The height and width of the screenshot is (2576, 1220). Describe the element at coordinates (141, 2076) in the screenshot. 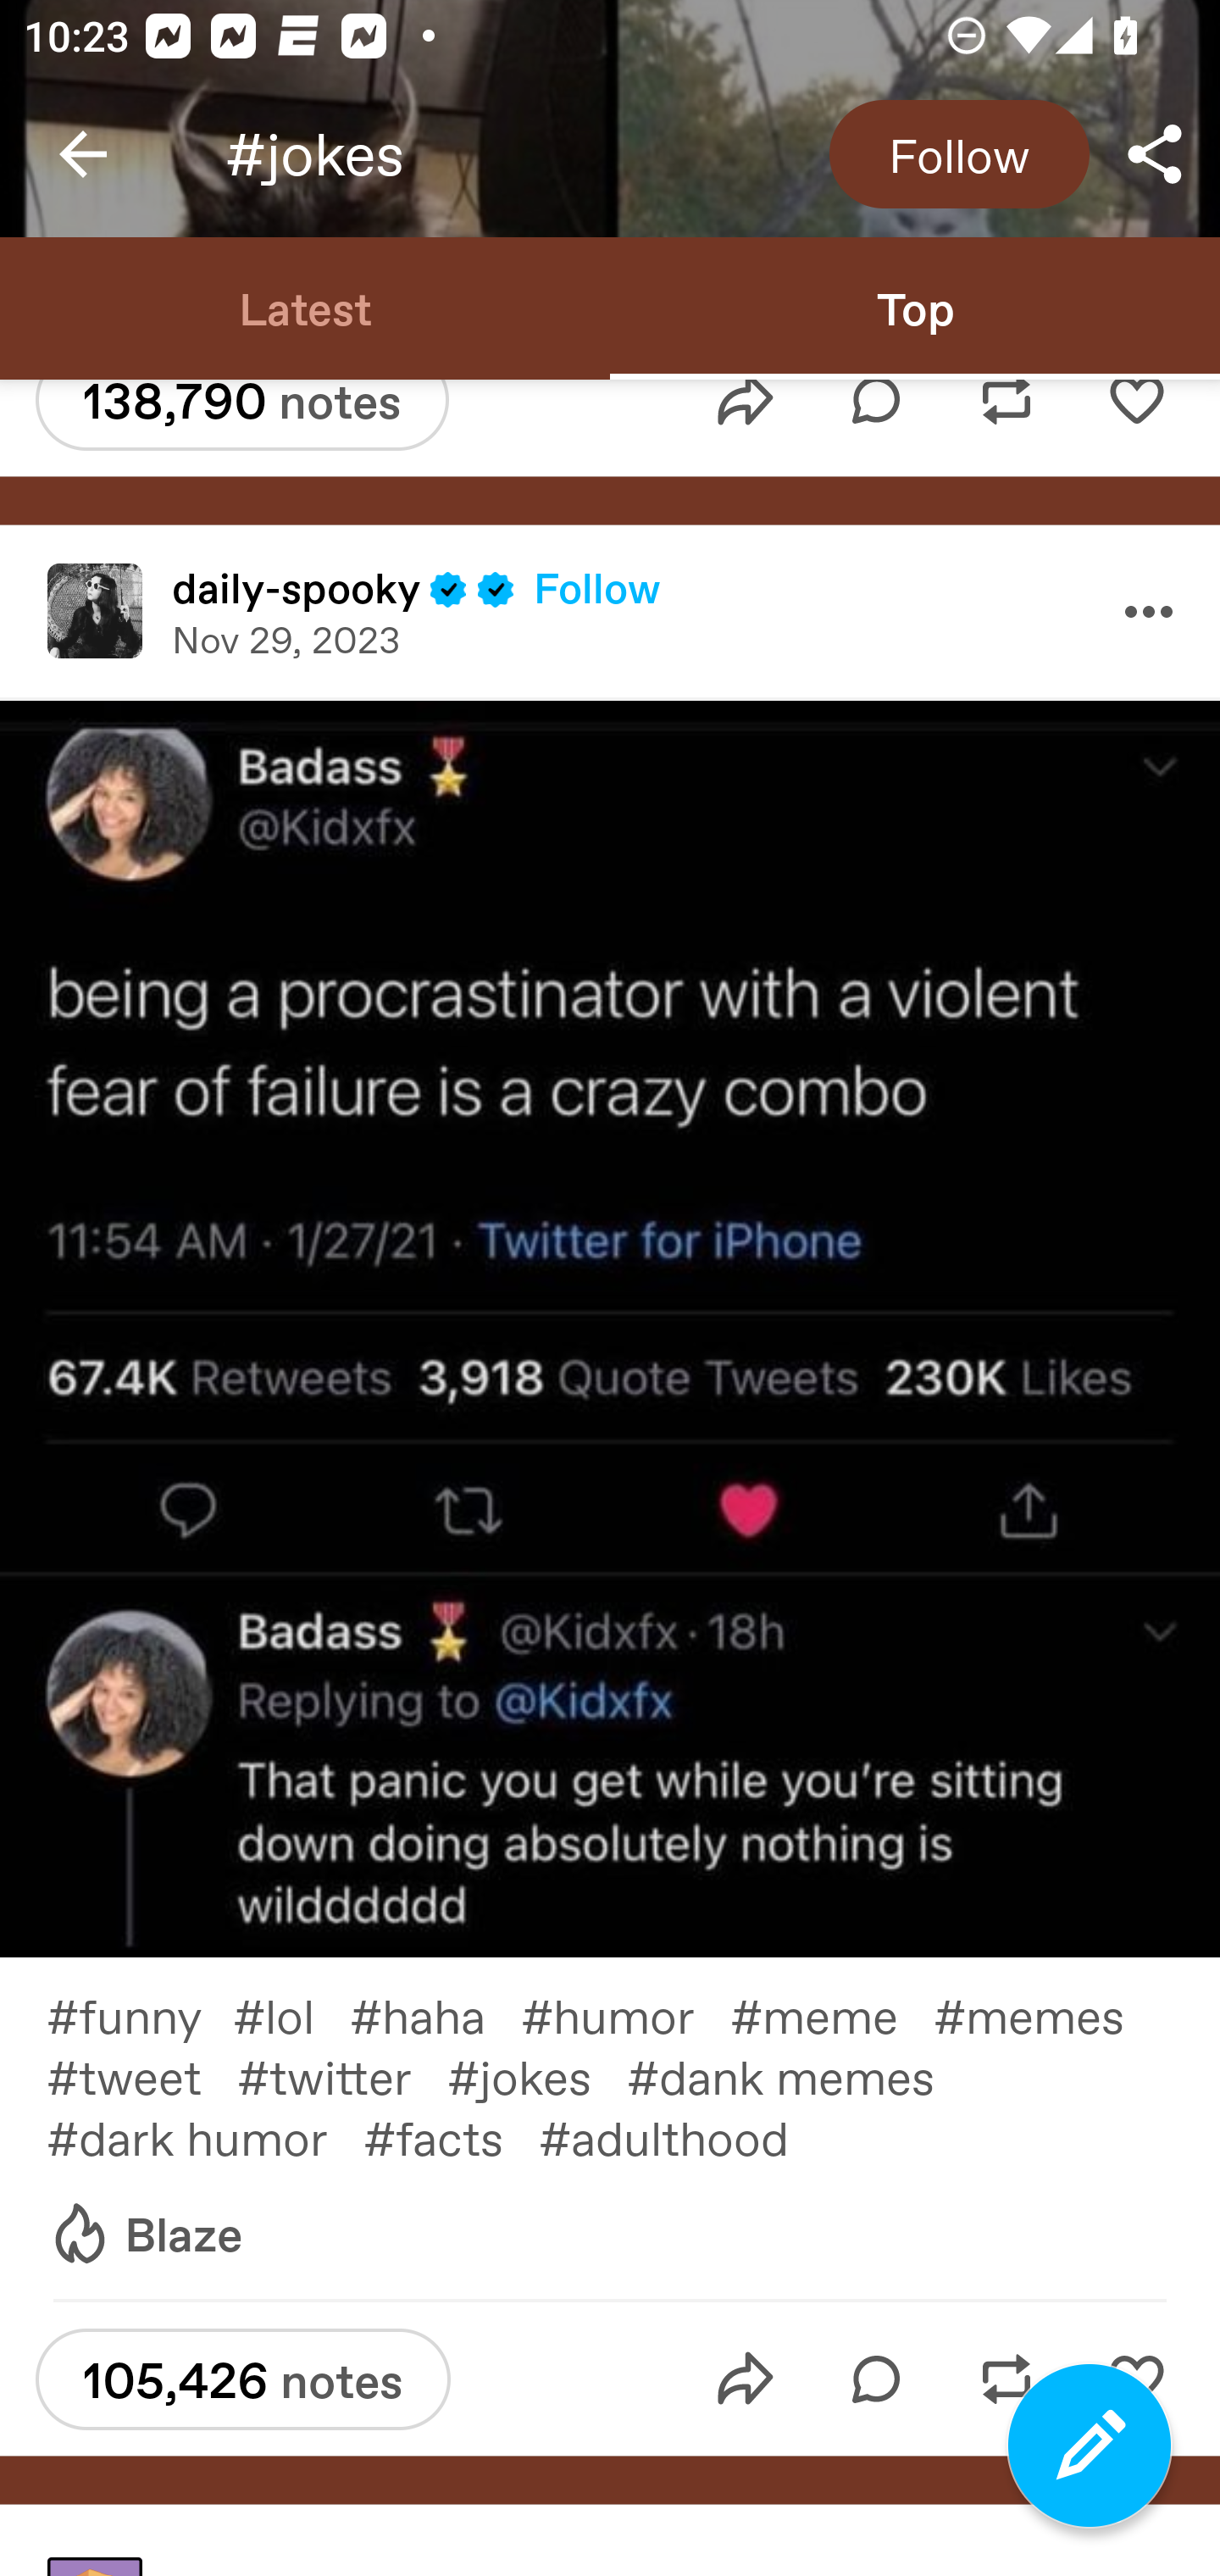

I see `#tweet` at that location.